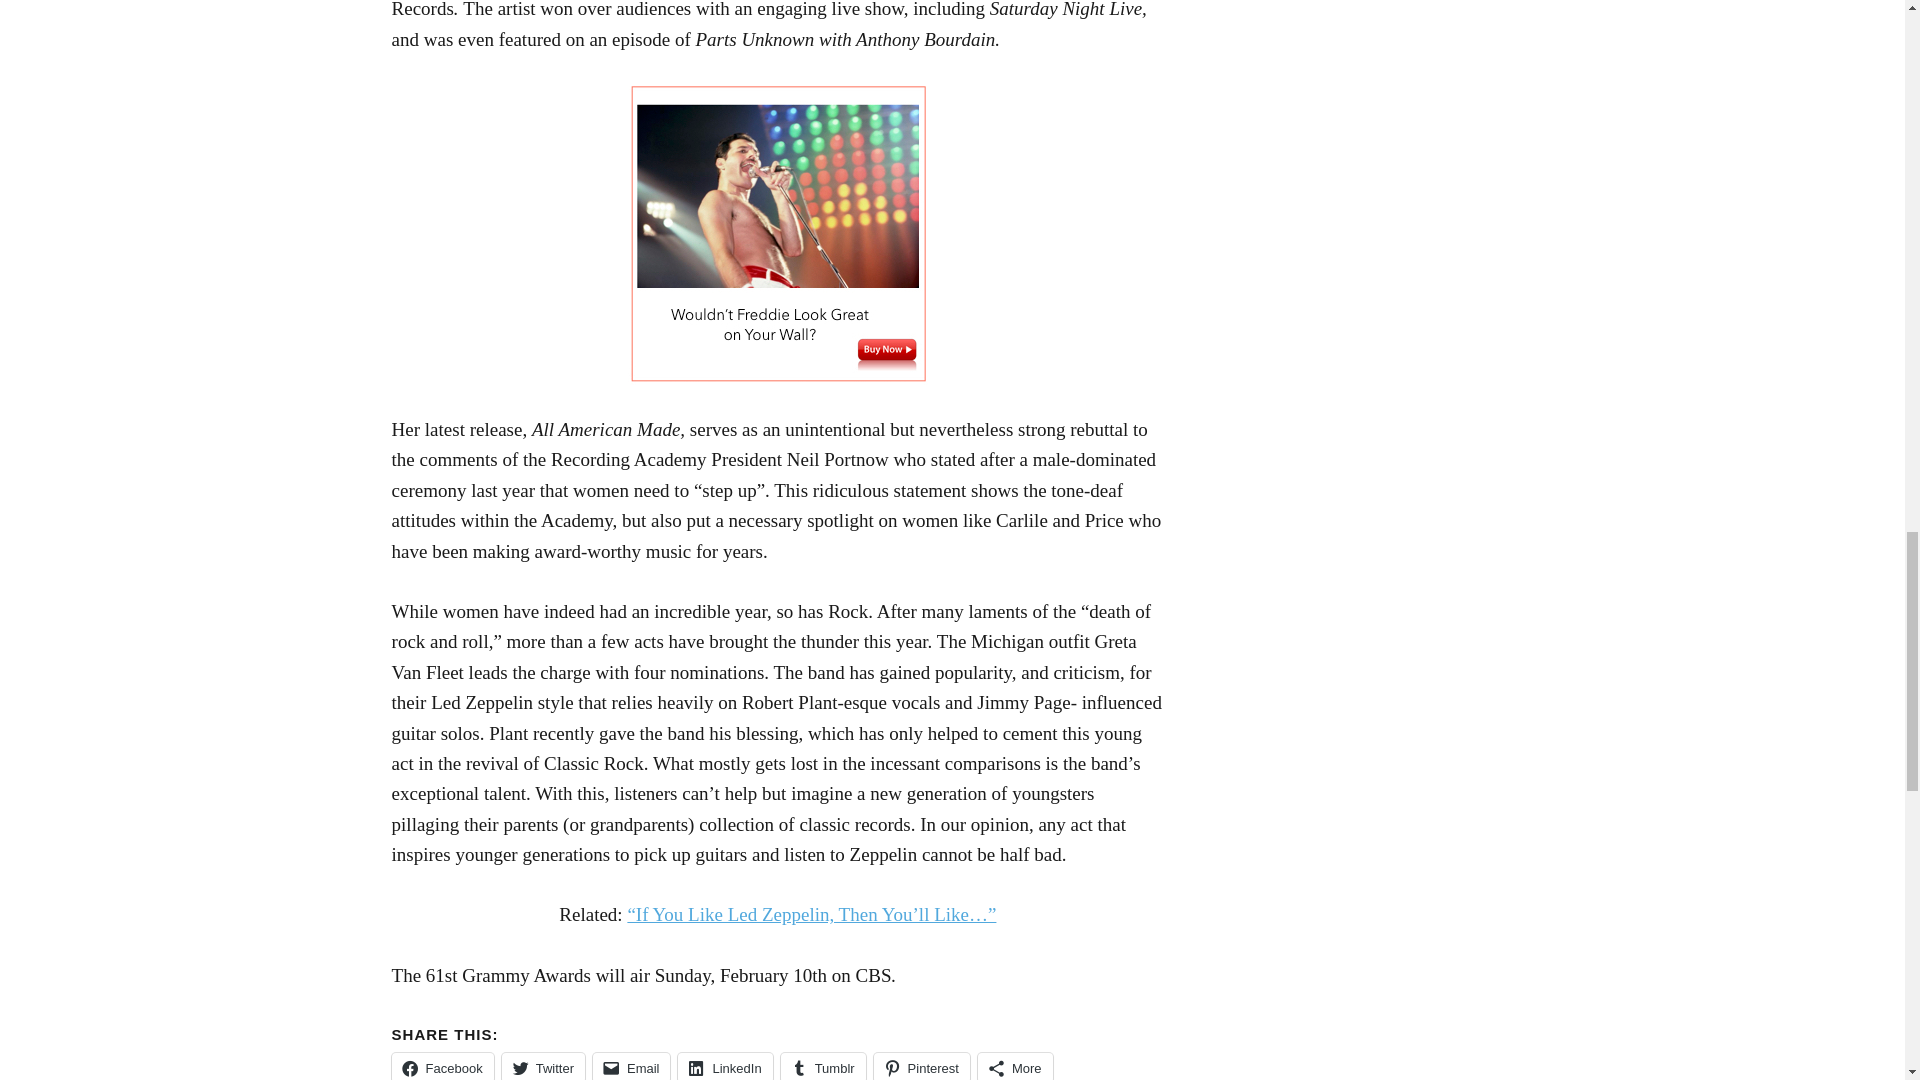  Describe the element at coordinates (724, 1066) in the screenshot. I see `Click to share on LinkedIn` at that location.